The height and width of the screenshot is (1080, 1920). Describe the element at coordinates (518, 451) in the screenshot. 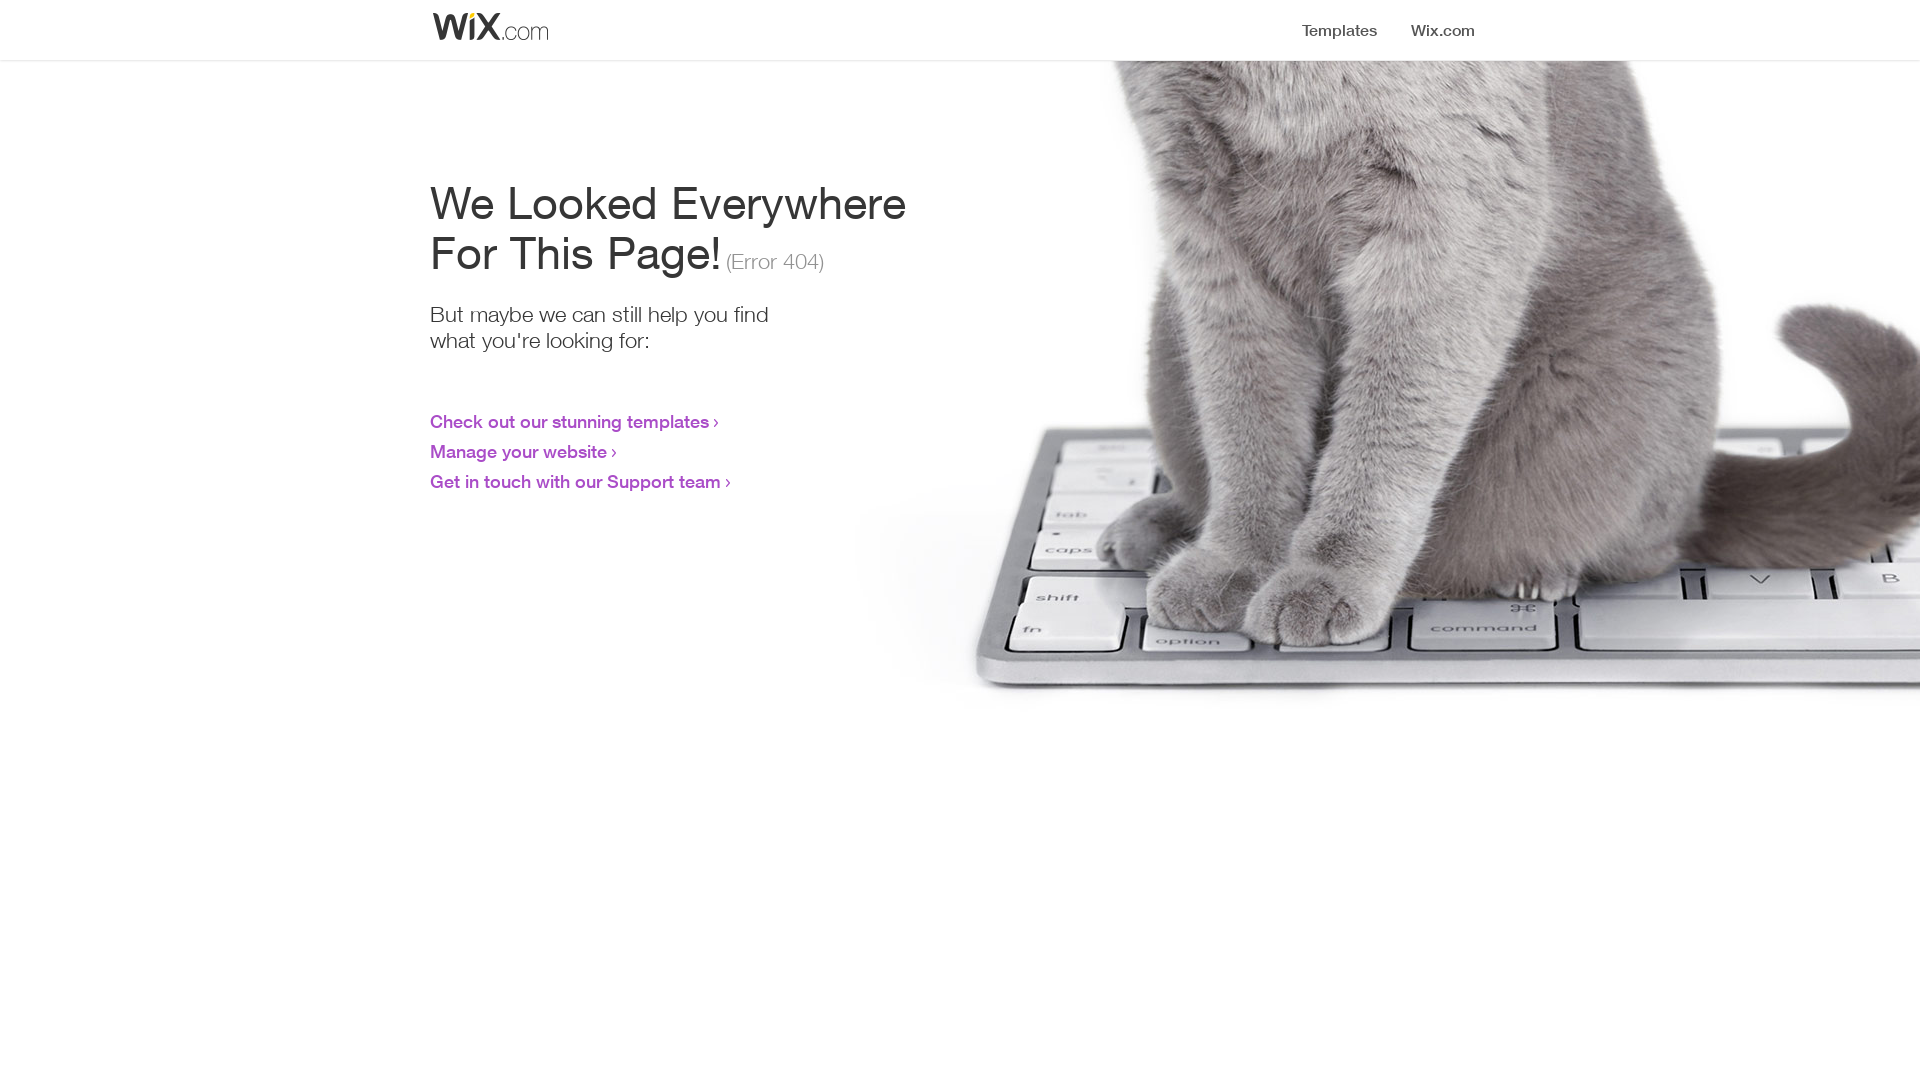

I see `Manage your website` at that location.